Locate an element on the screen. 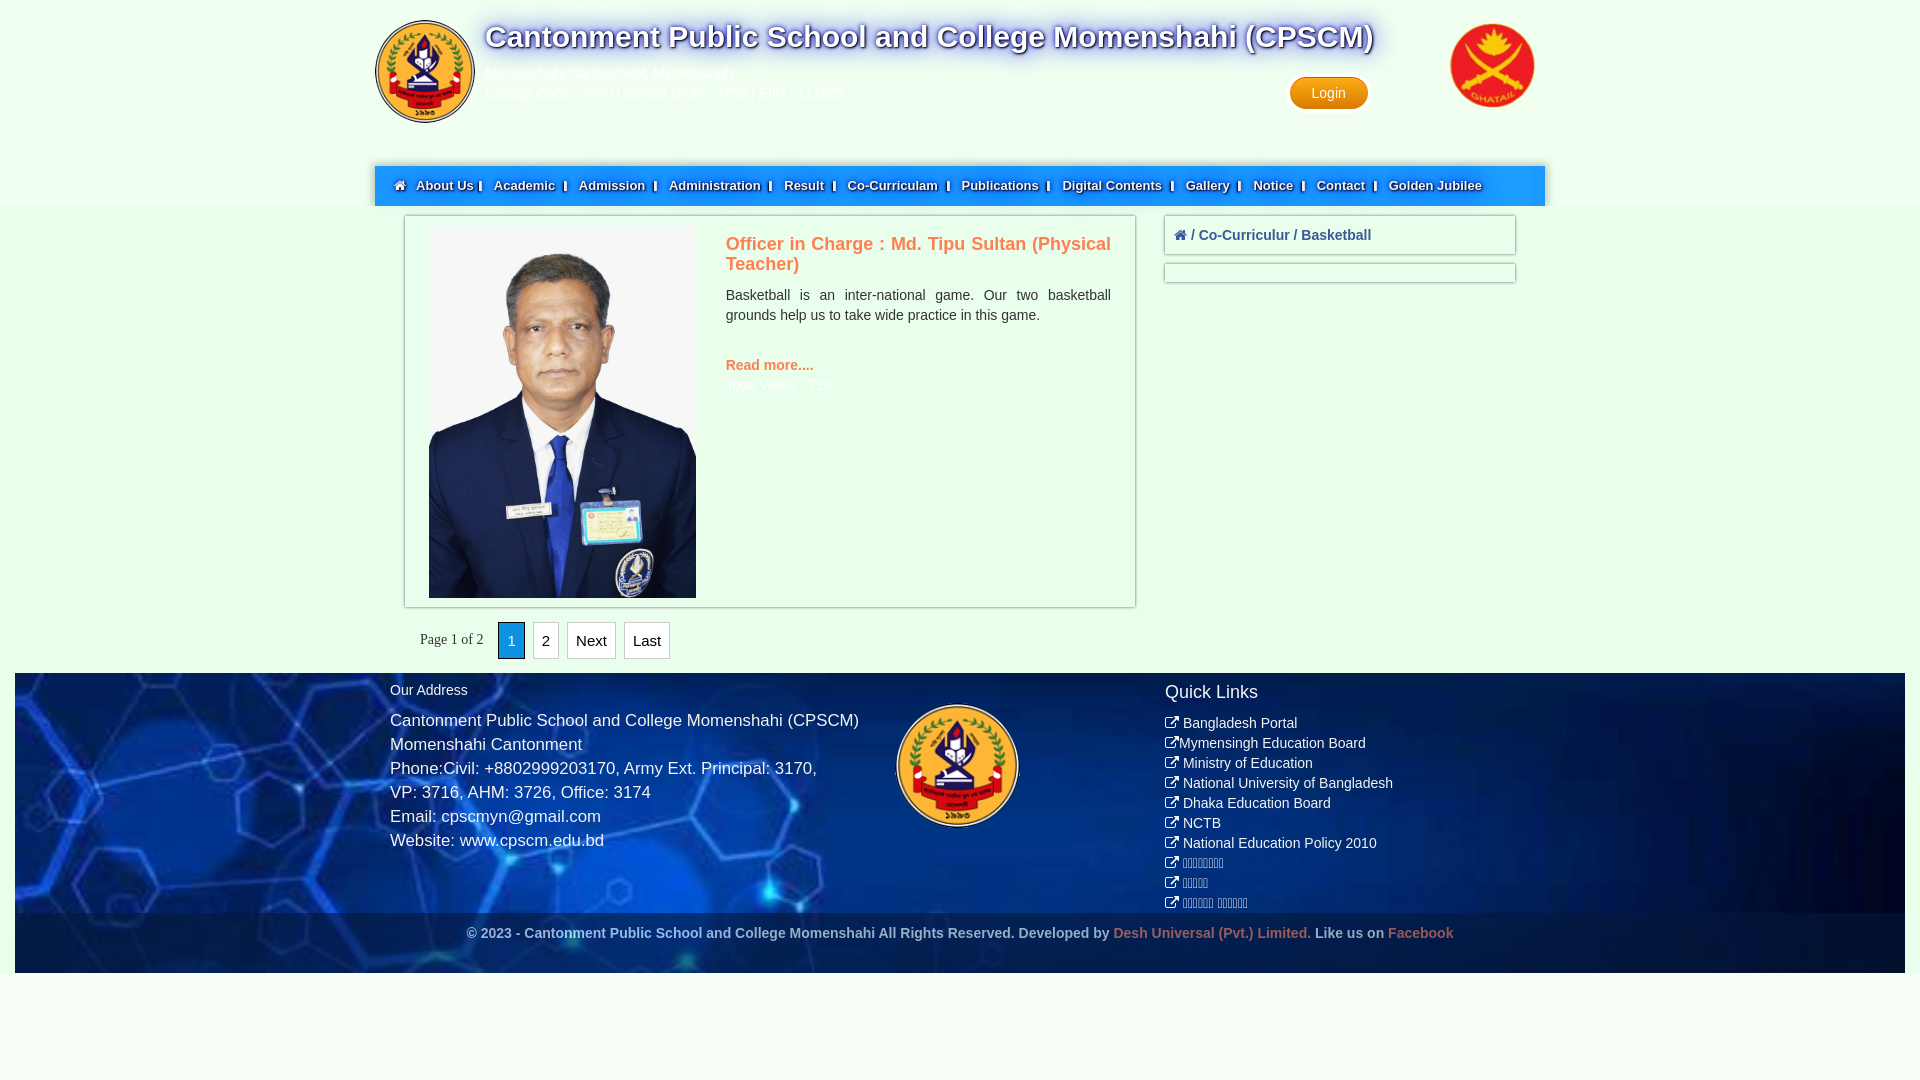  Desh Universal (Pvt.) Limited. is located at coordinates (1212, 933).